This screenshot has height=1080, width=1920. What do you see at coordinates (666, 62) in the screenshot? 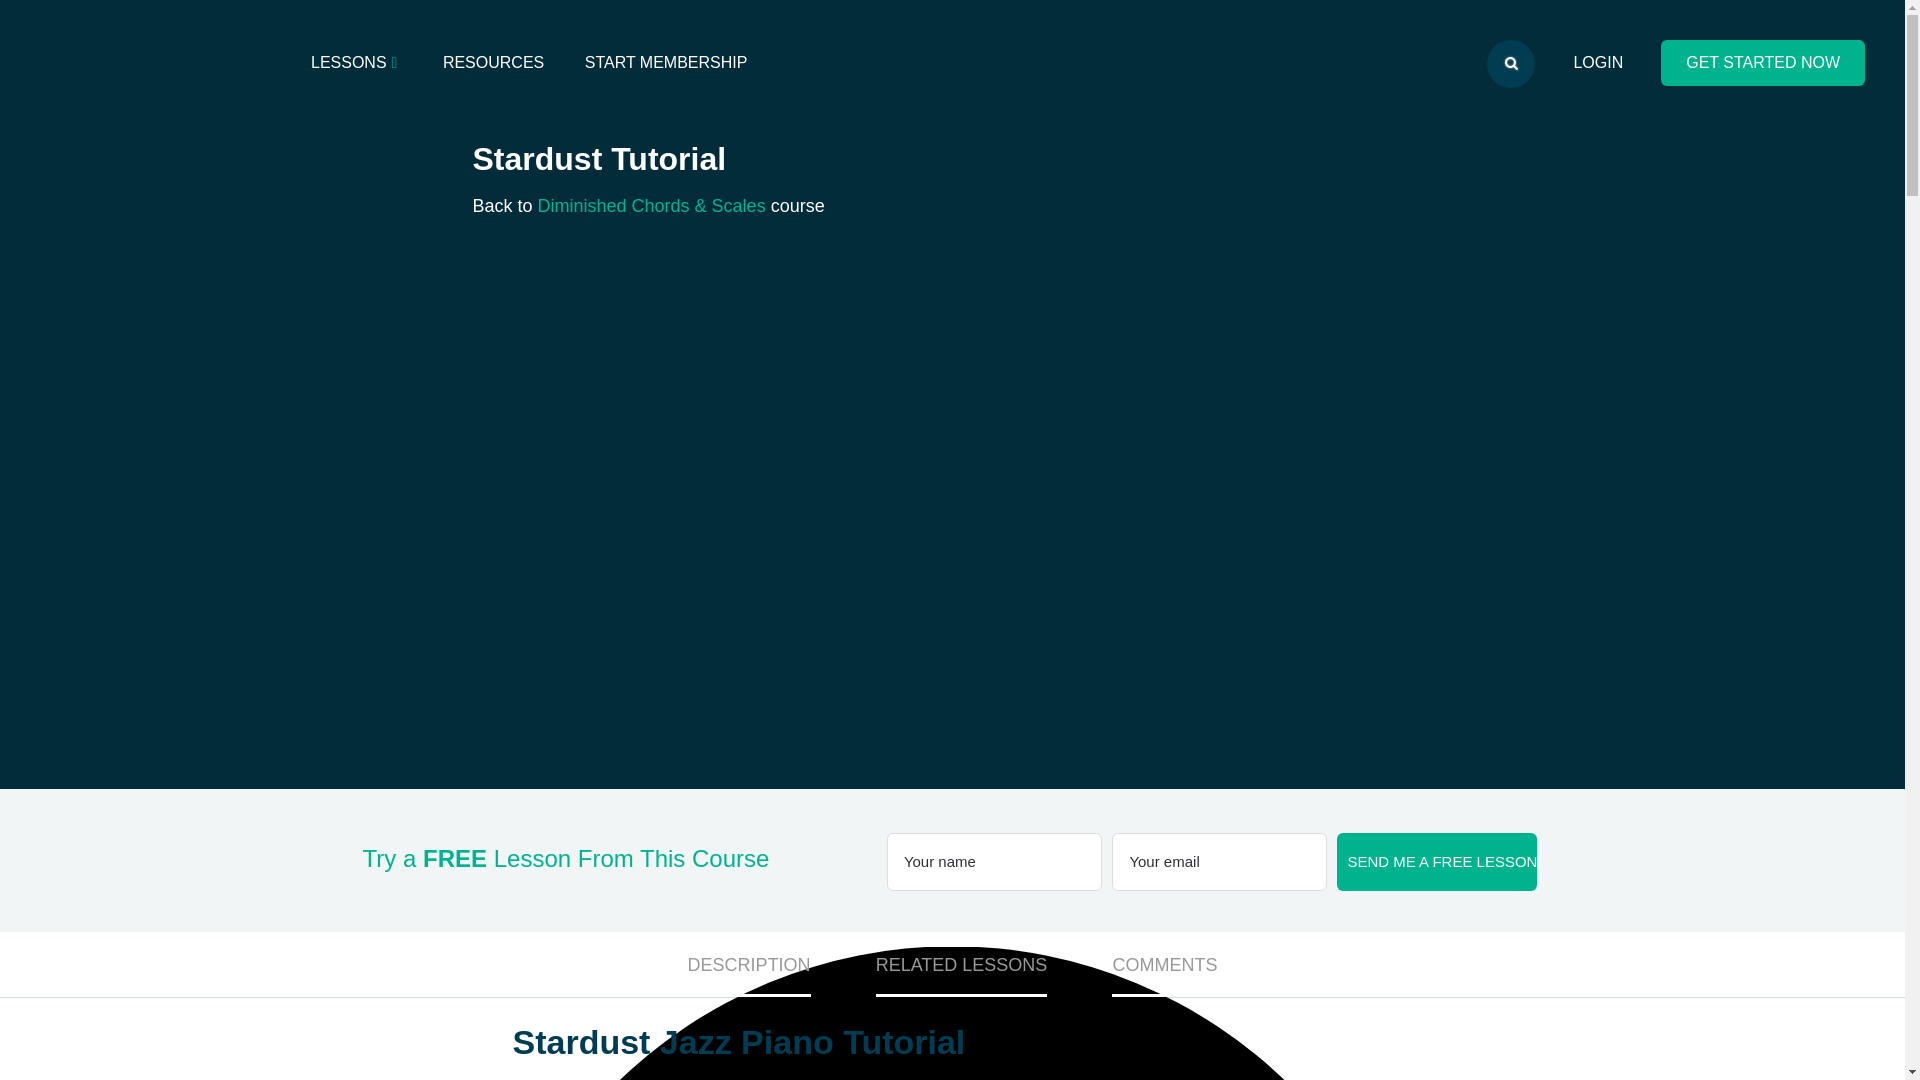
I see `START MEMBERSHIP` at bounding box center [666, 62].